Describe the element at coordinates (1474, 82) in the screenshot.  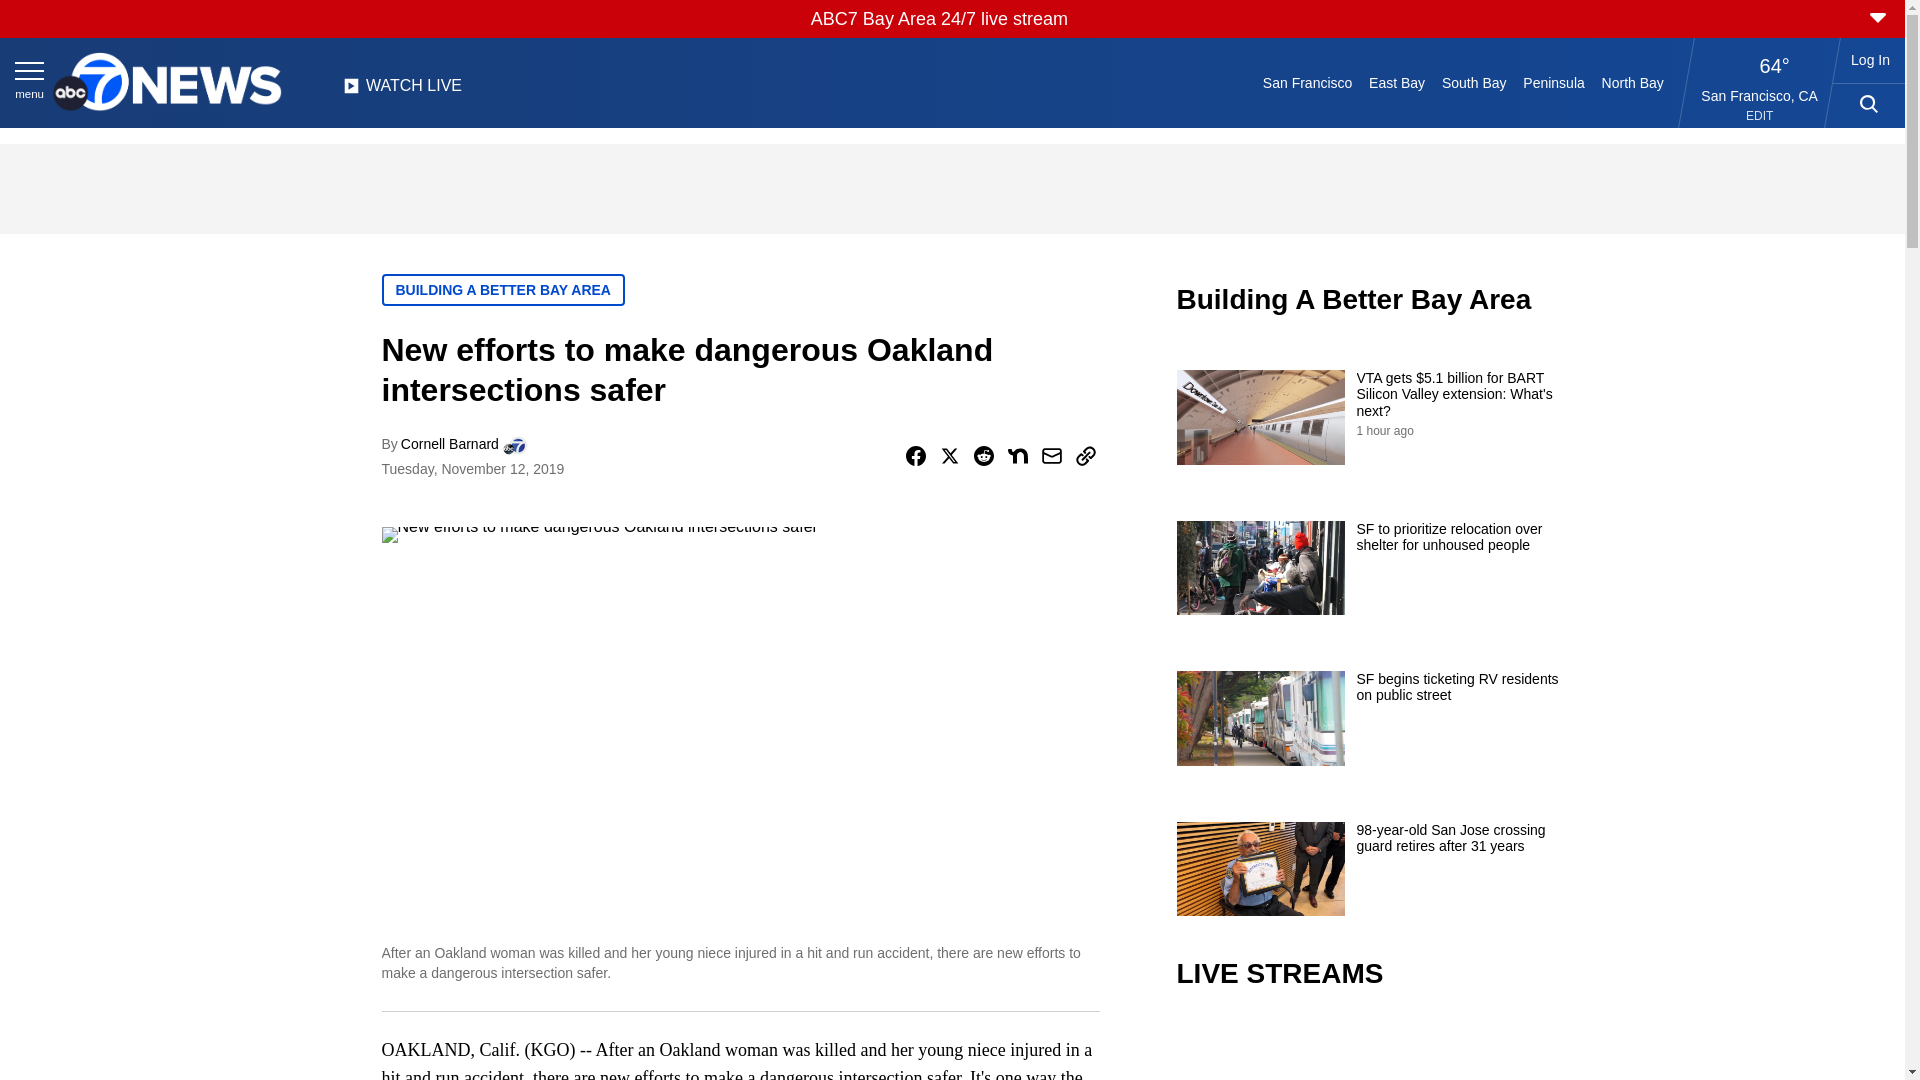
I see `South Bay` at that location.